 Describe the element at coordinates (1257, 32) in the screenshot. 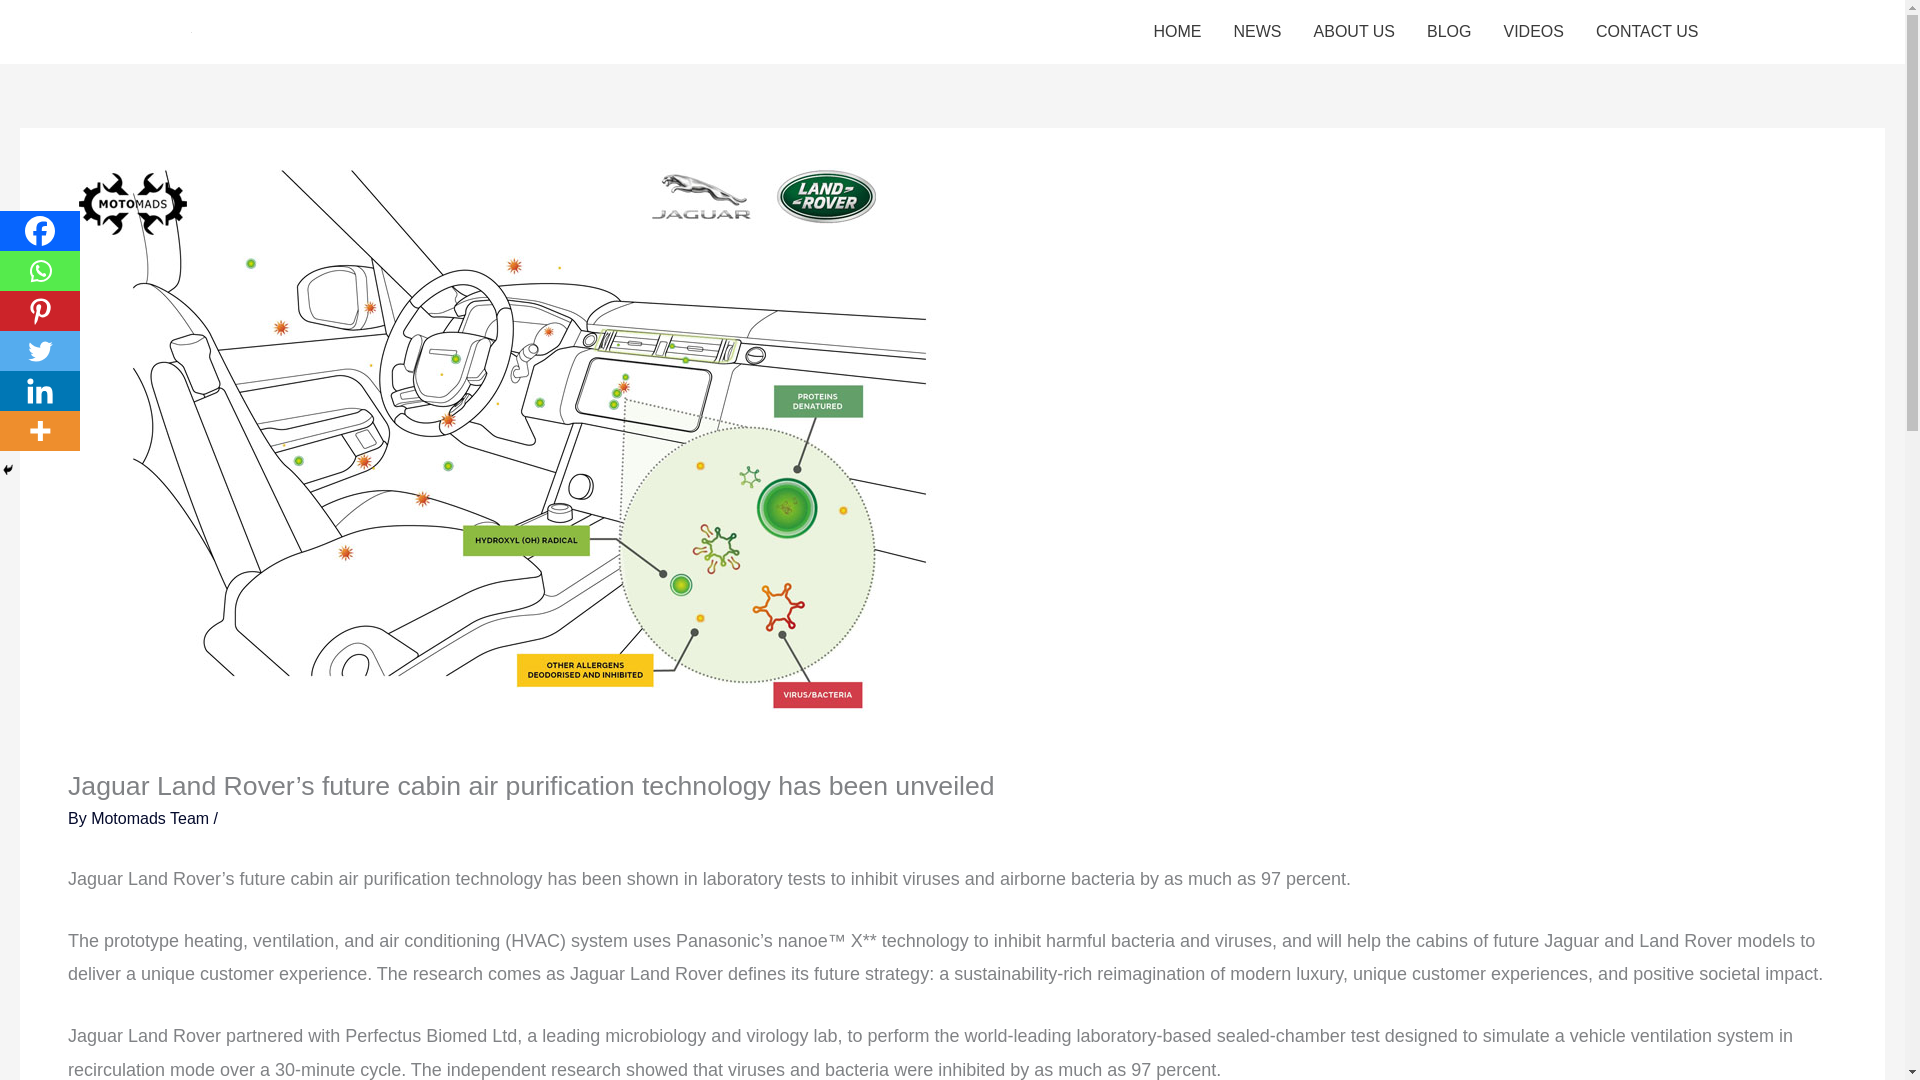

I see `NEWS` at that location.